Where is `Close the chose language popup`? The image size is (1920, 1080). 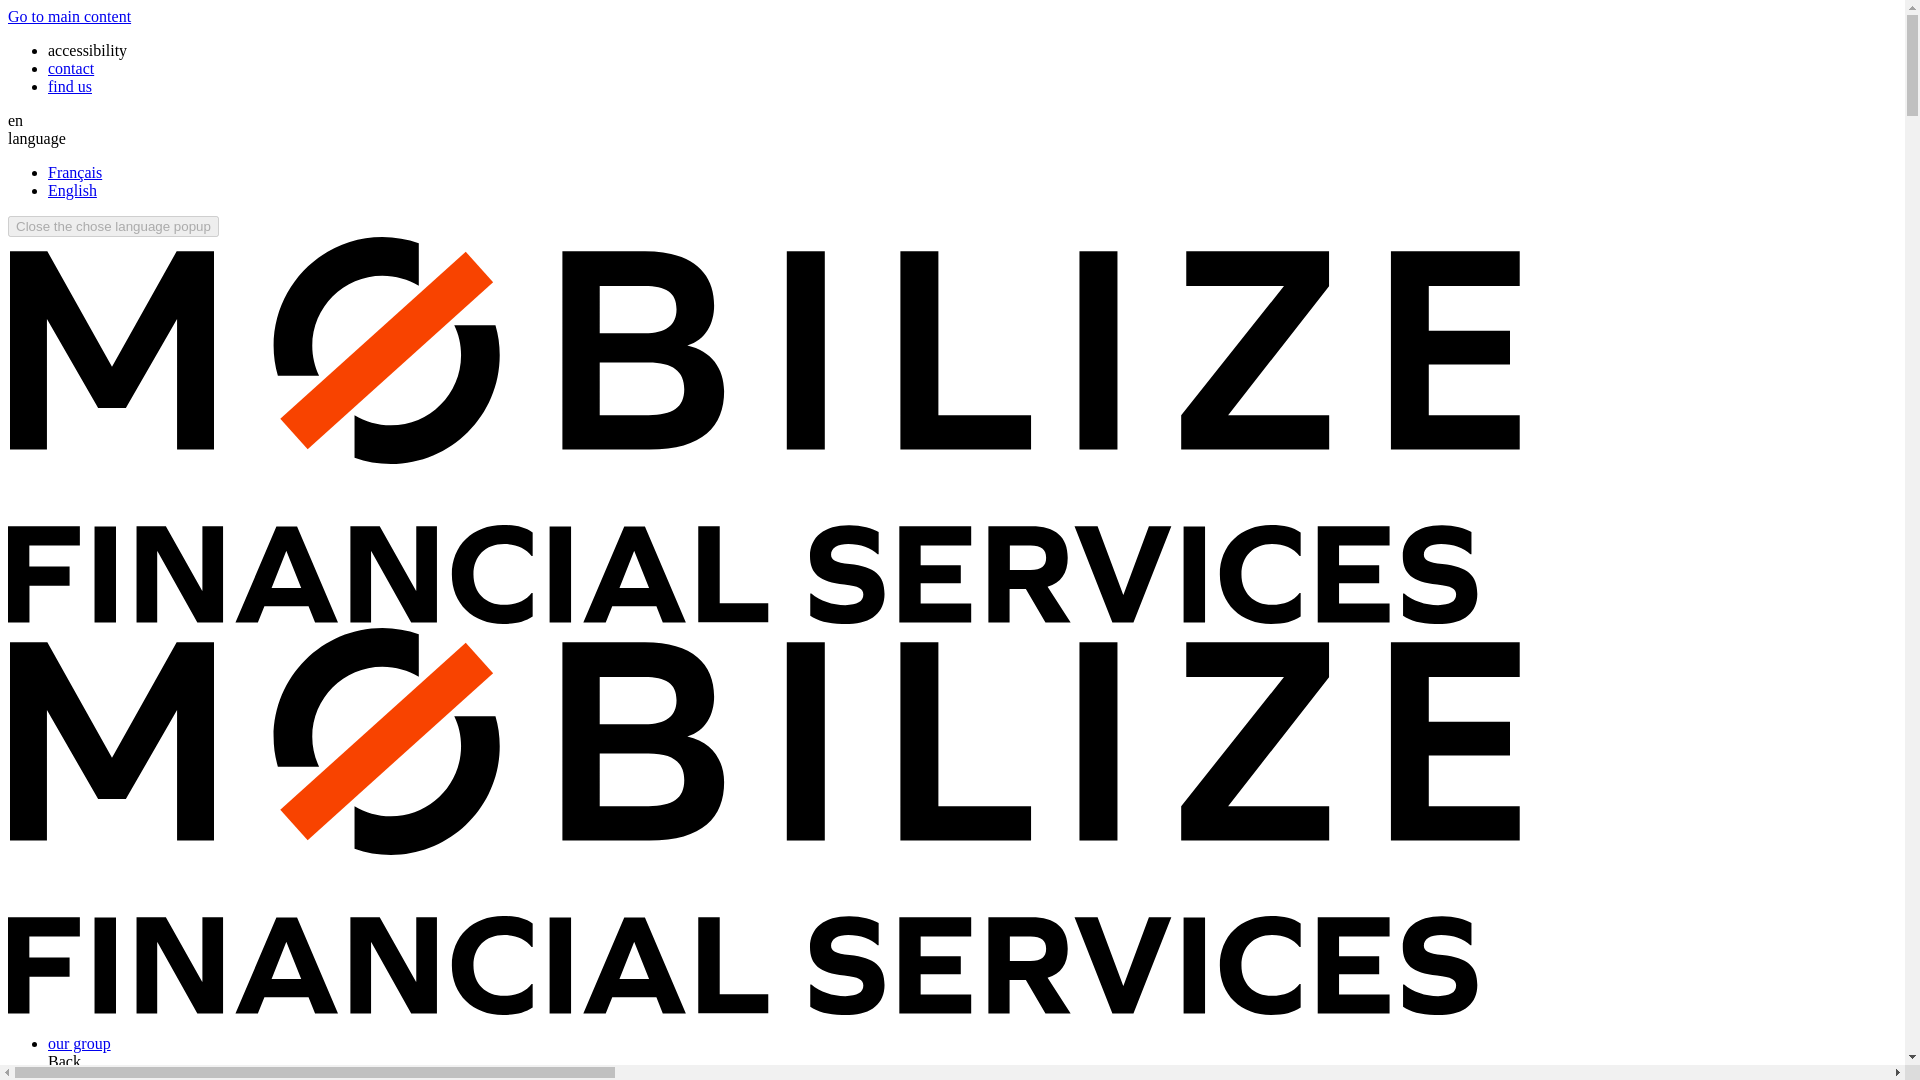 Close the chose language popup is located at coordinates (112, 226).